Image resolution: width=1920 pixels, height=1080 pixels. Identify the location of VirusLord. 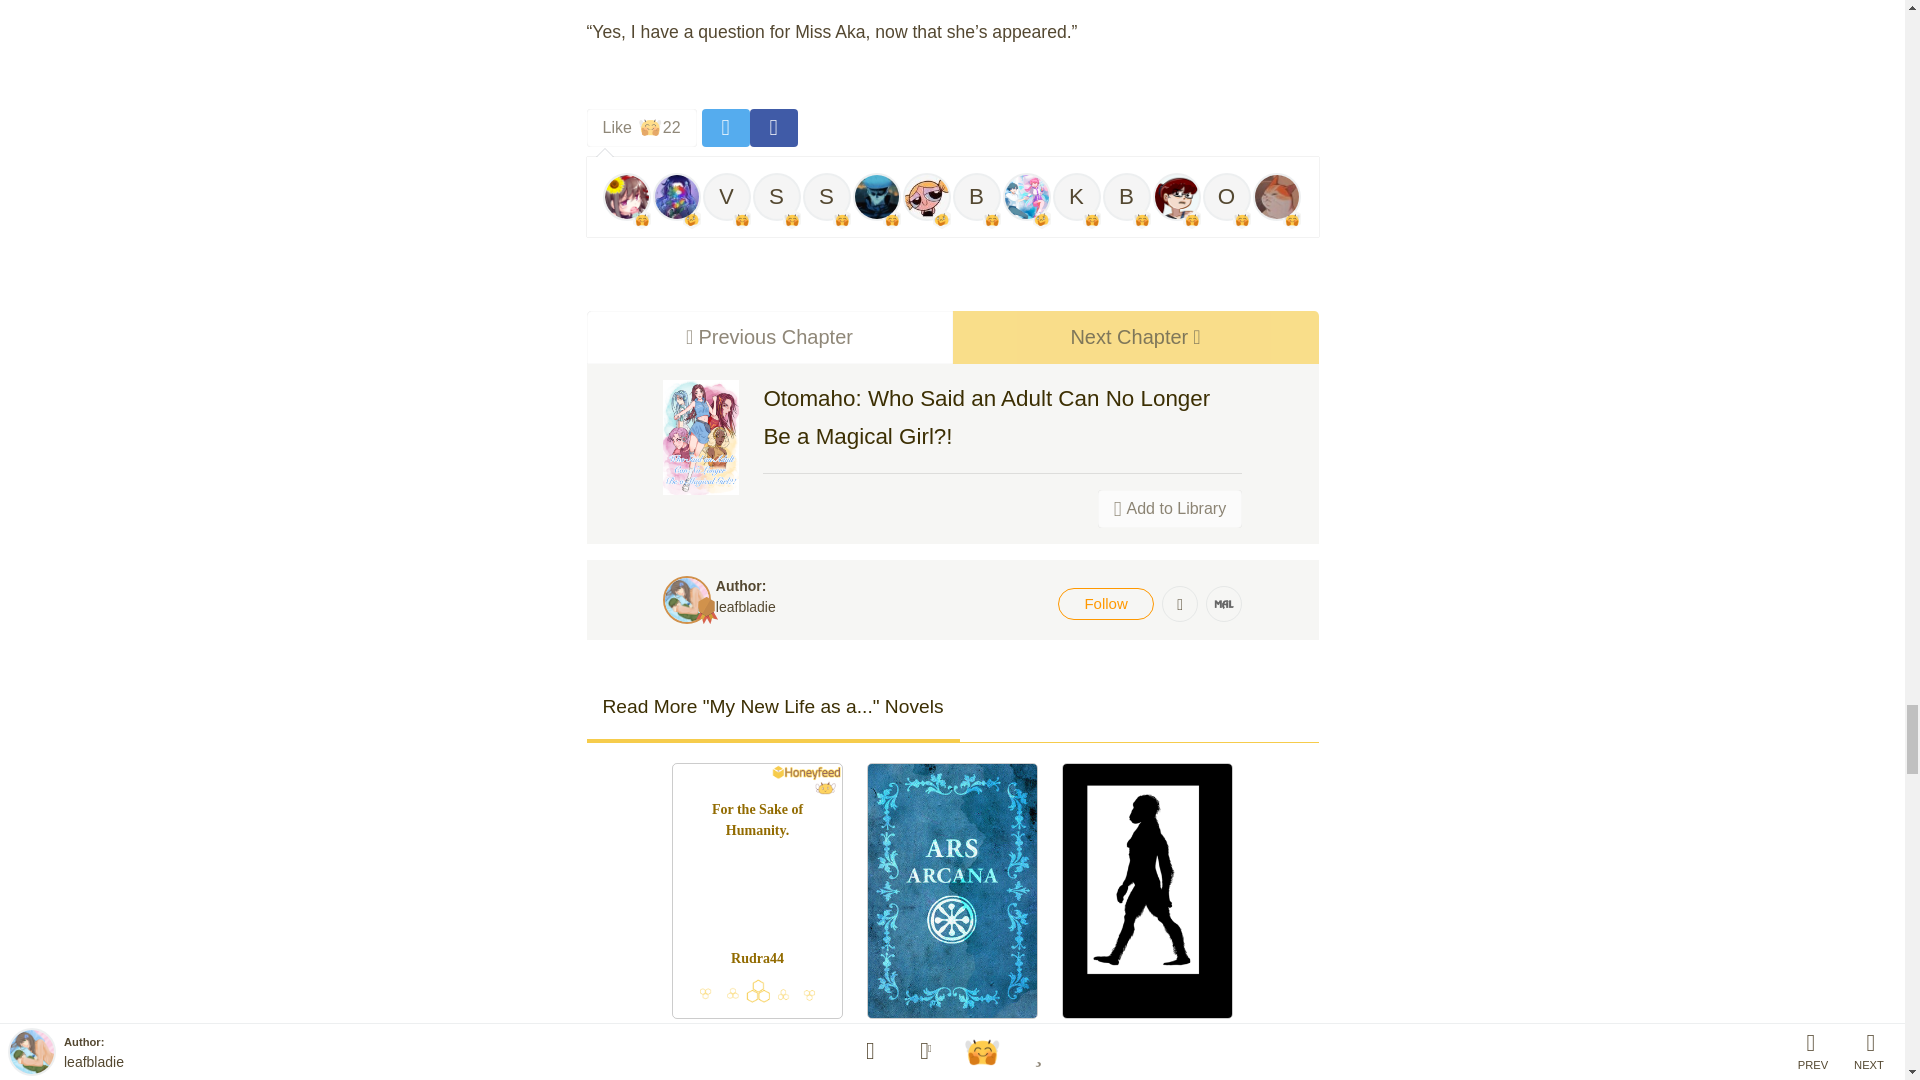
(926, 196).